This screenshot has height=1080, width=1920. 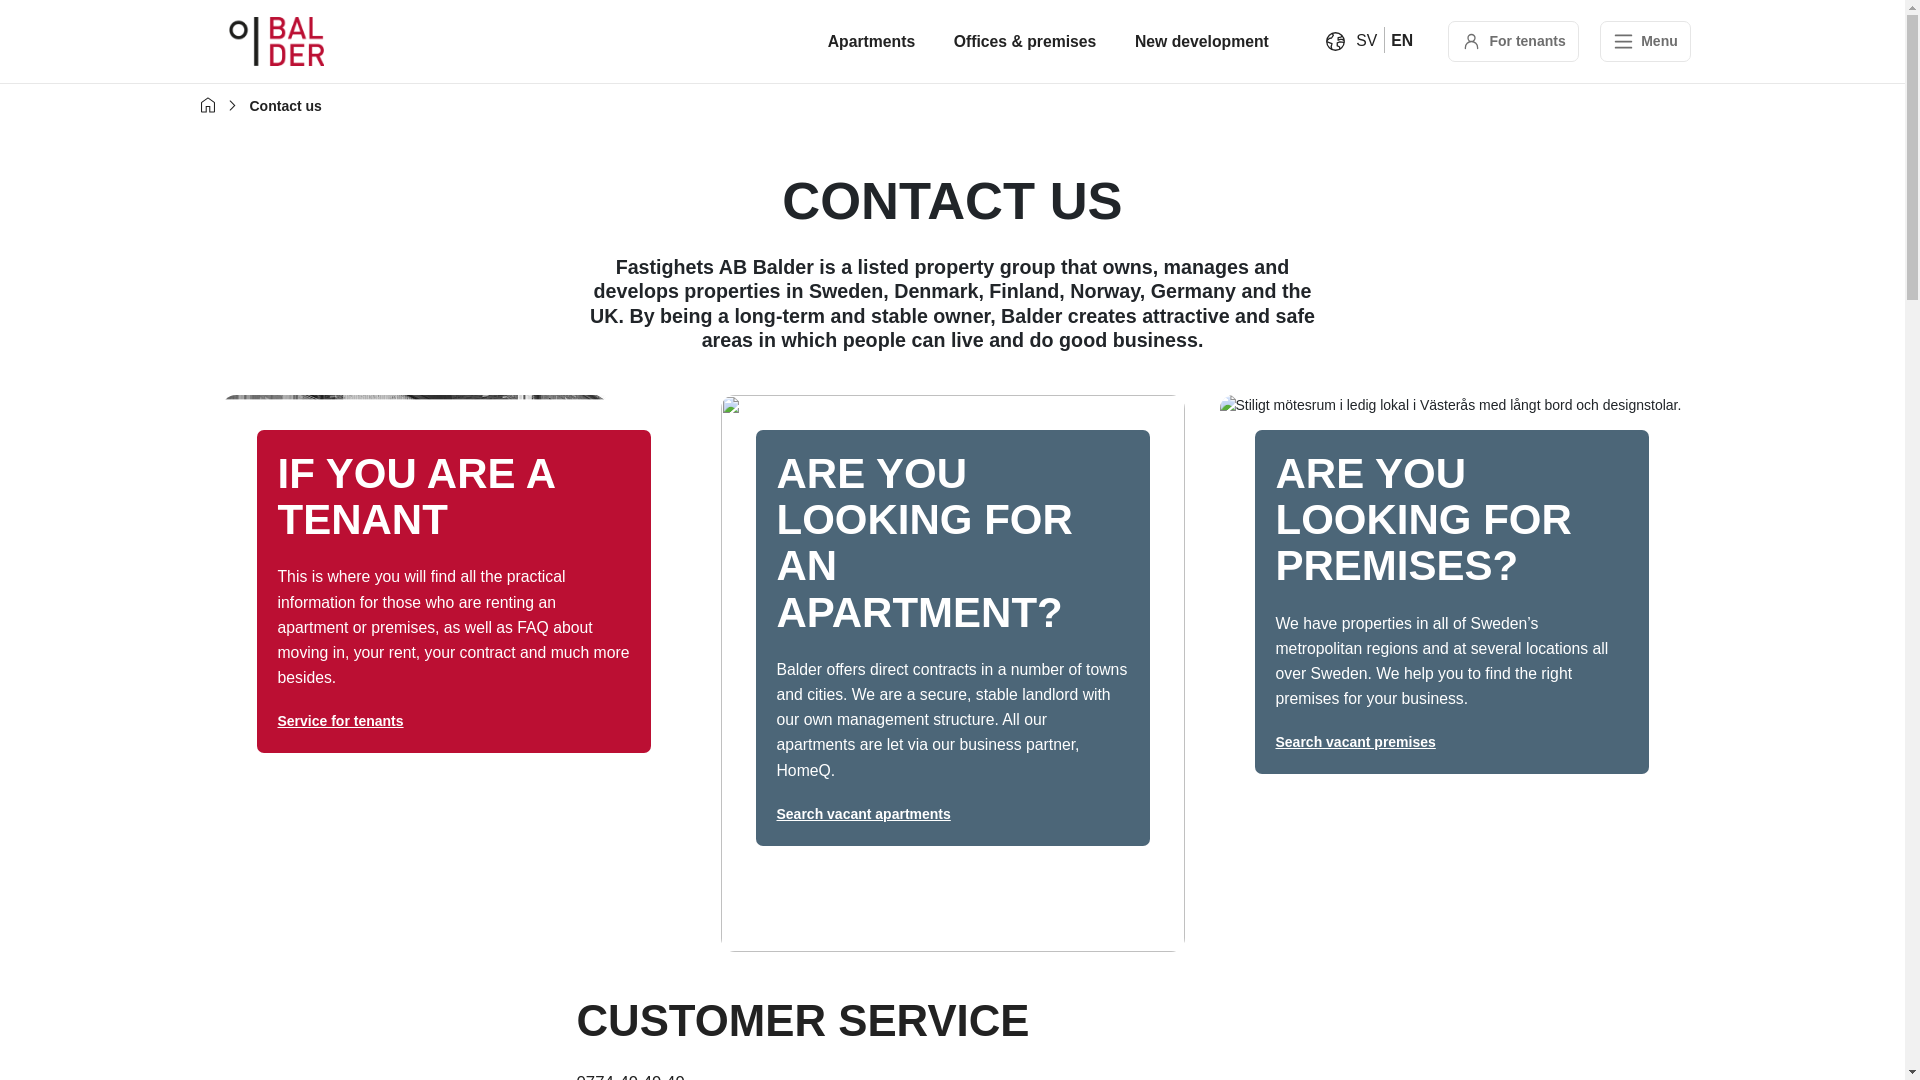 What do you see at coordinates (1202, 42) in the screenshot?
I see `New development` at bounding box center [1202, 42].